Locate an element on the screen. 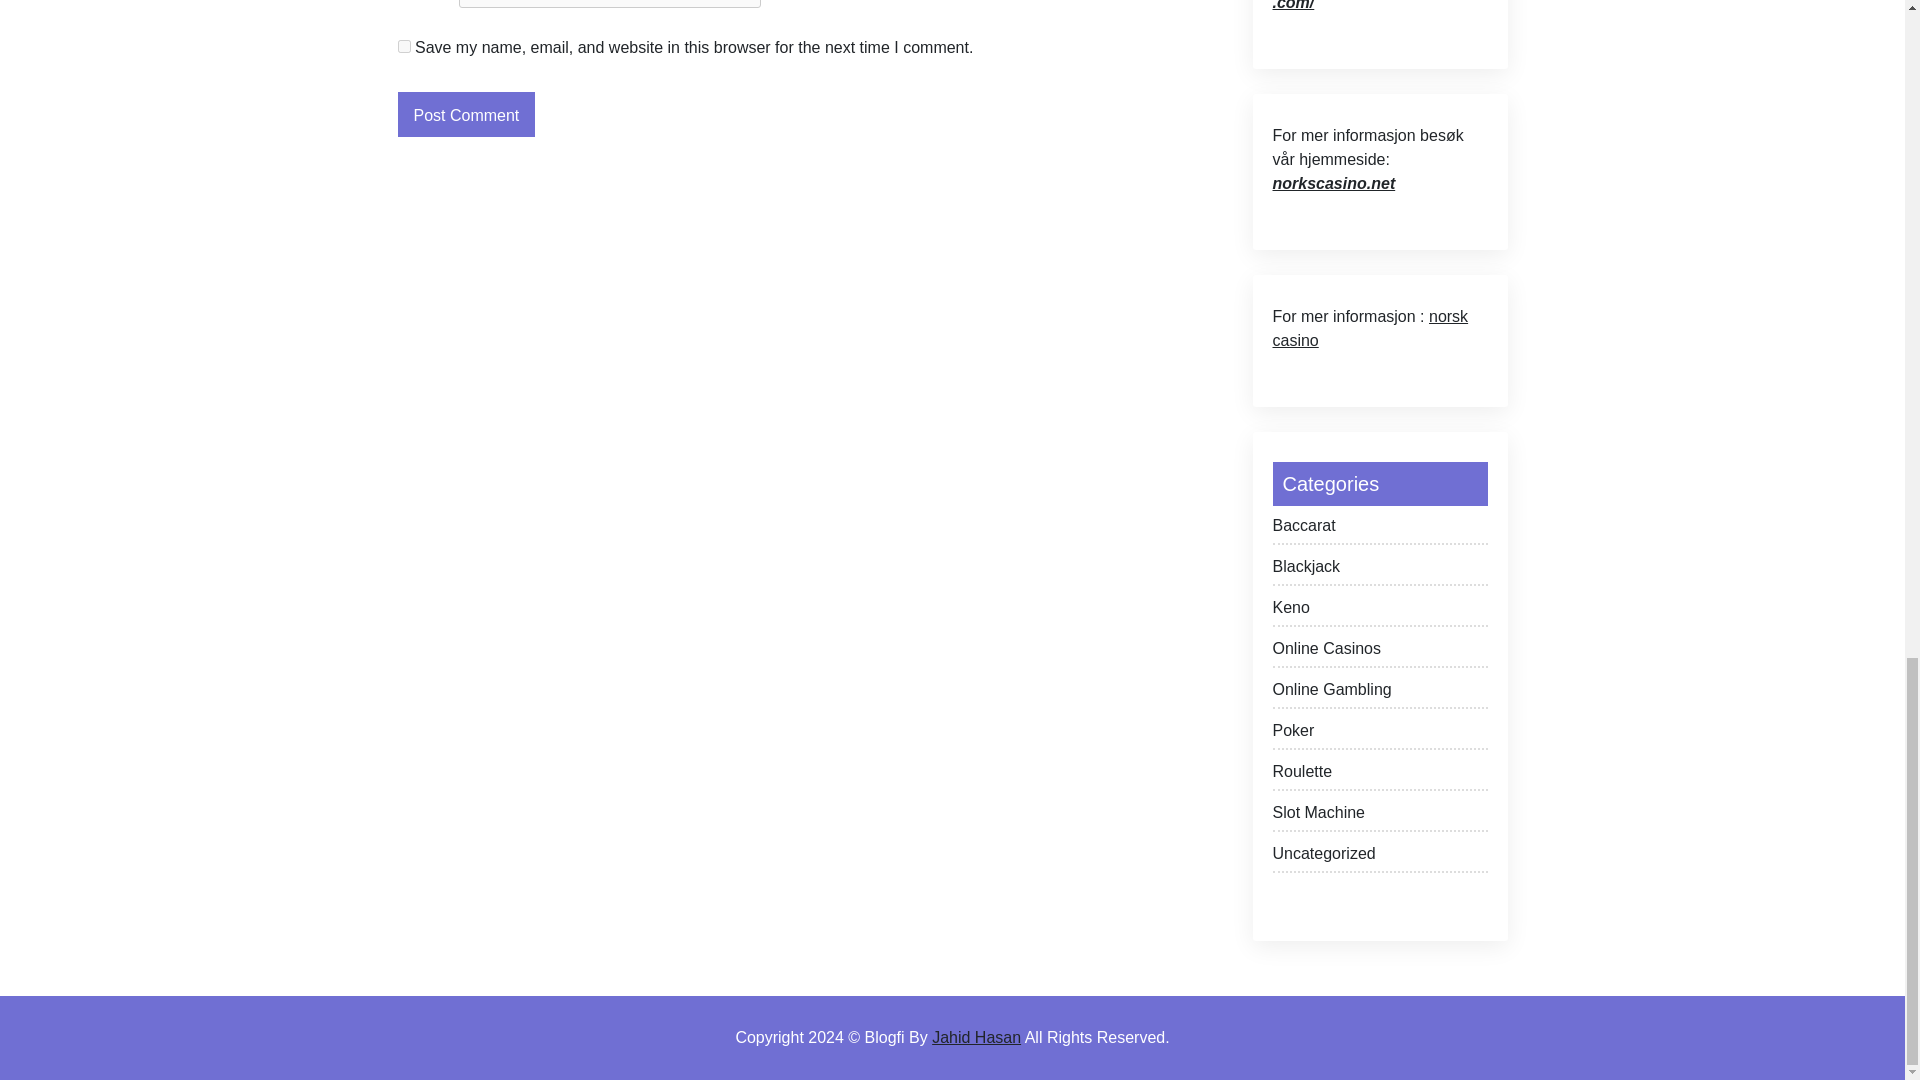 The height and width of the screenshot is (1080, 1920). Post Comment is located at coordinates (466, 114).